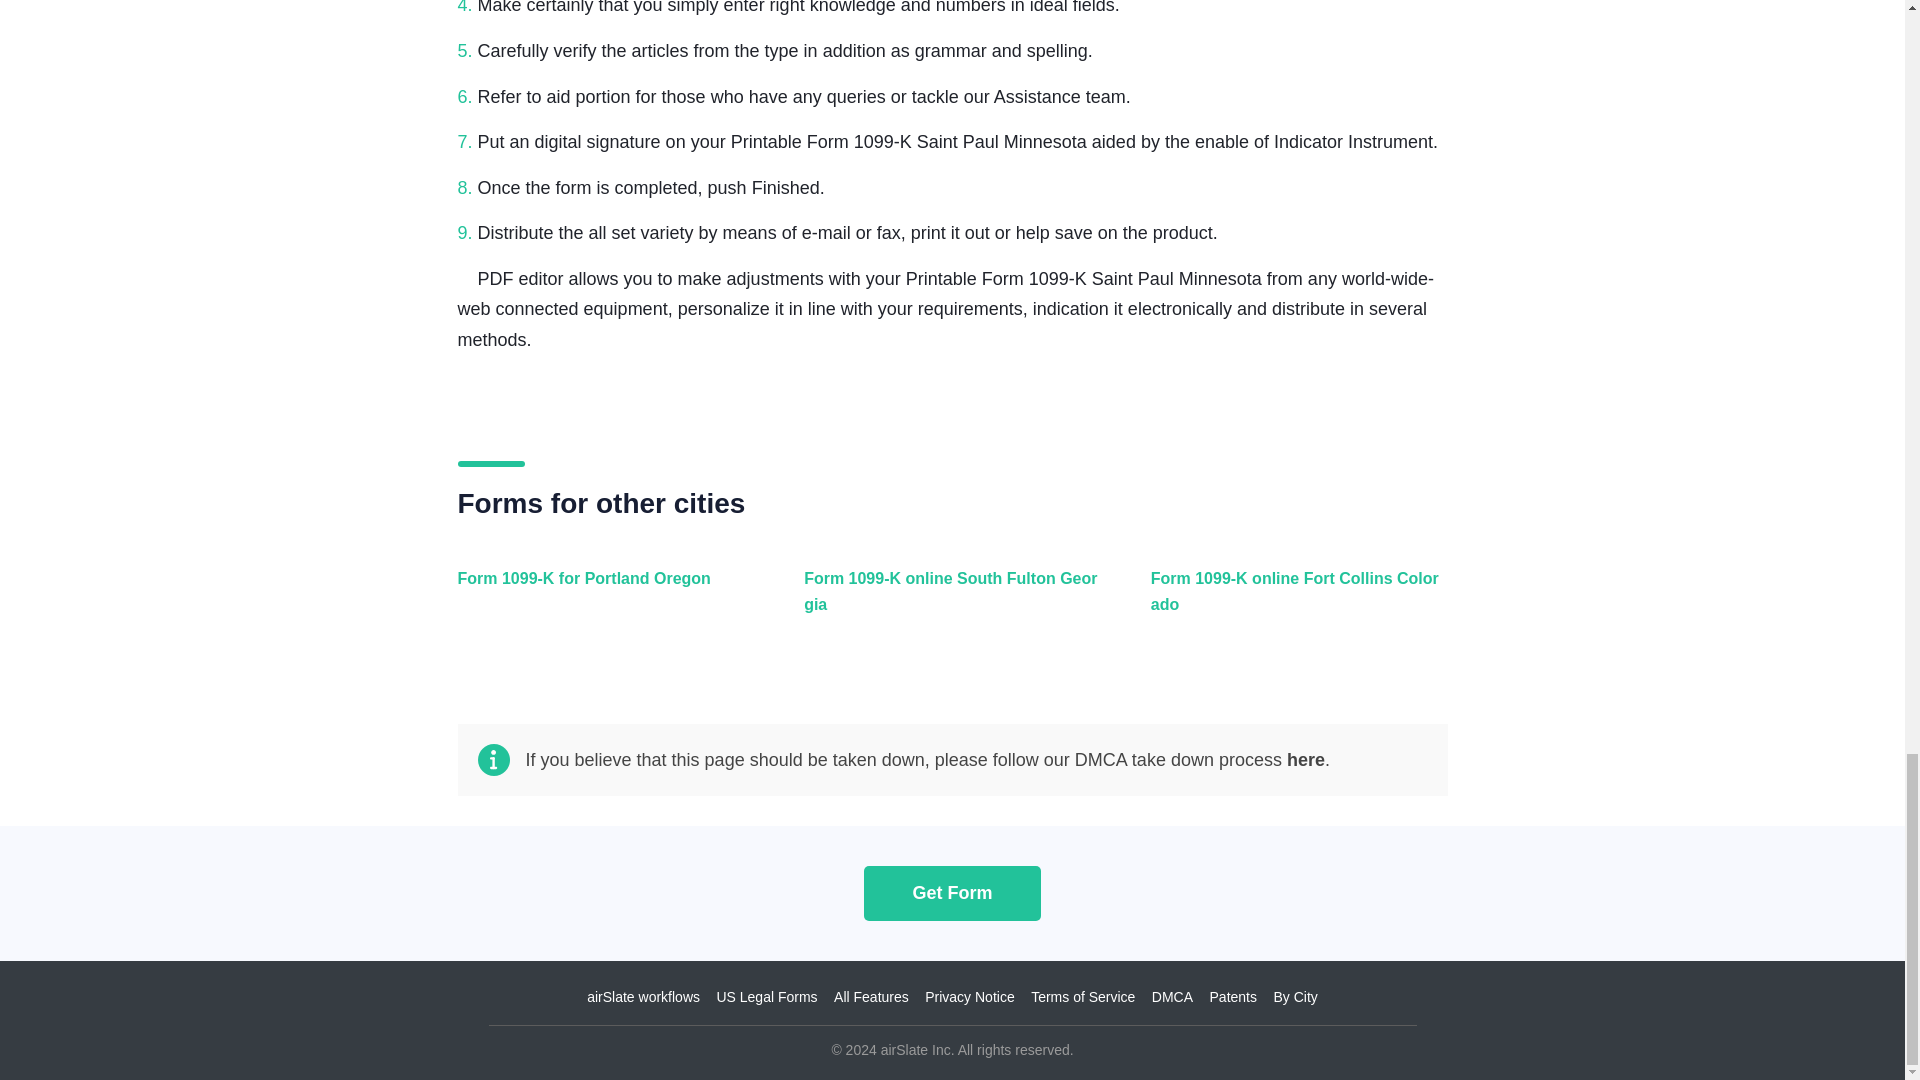 This screenshot has width=1920, height=1080. I want to click on Get Form, so click(952, 892).